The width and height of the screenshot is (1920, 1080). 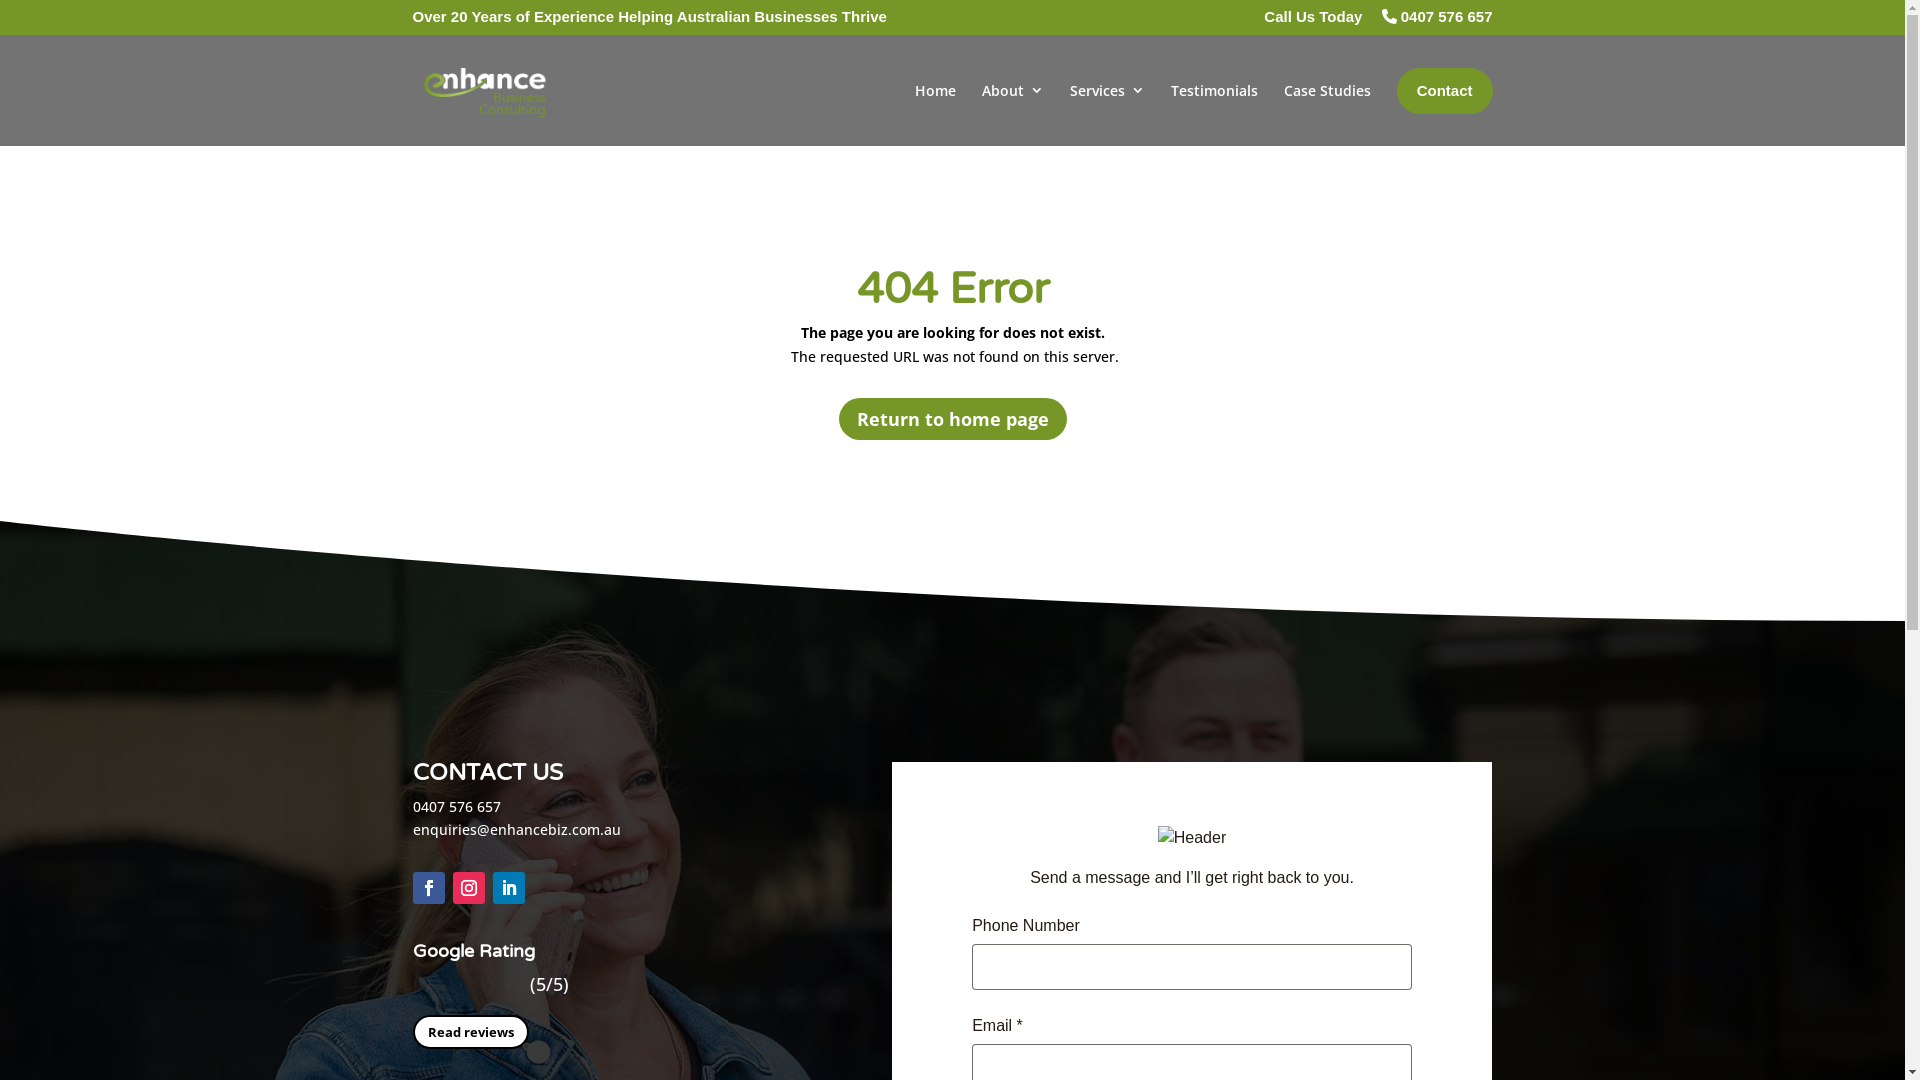 What do you see at coordinates (1328, 112) in the screenshot?
I see `Case Studies` at bounding box center [1328, 112].